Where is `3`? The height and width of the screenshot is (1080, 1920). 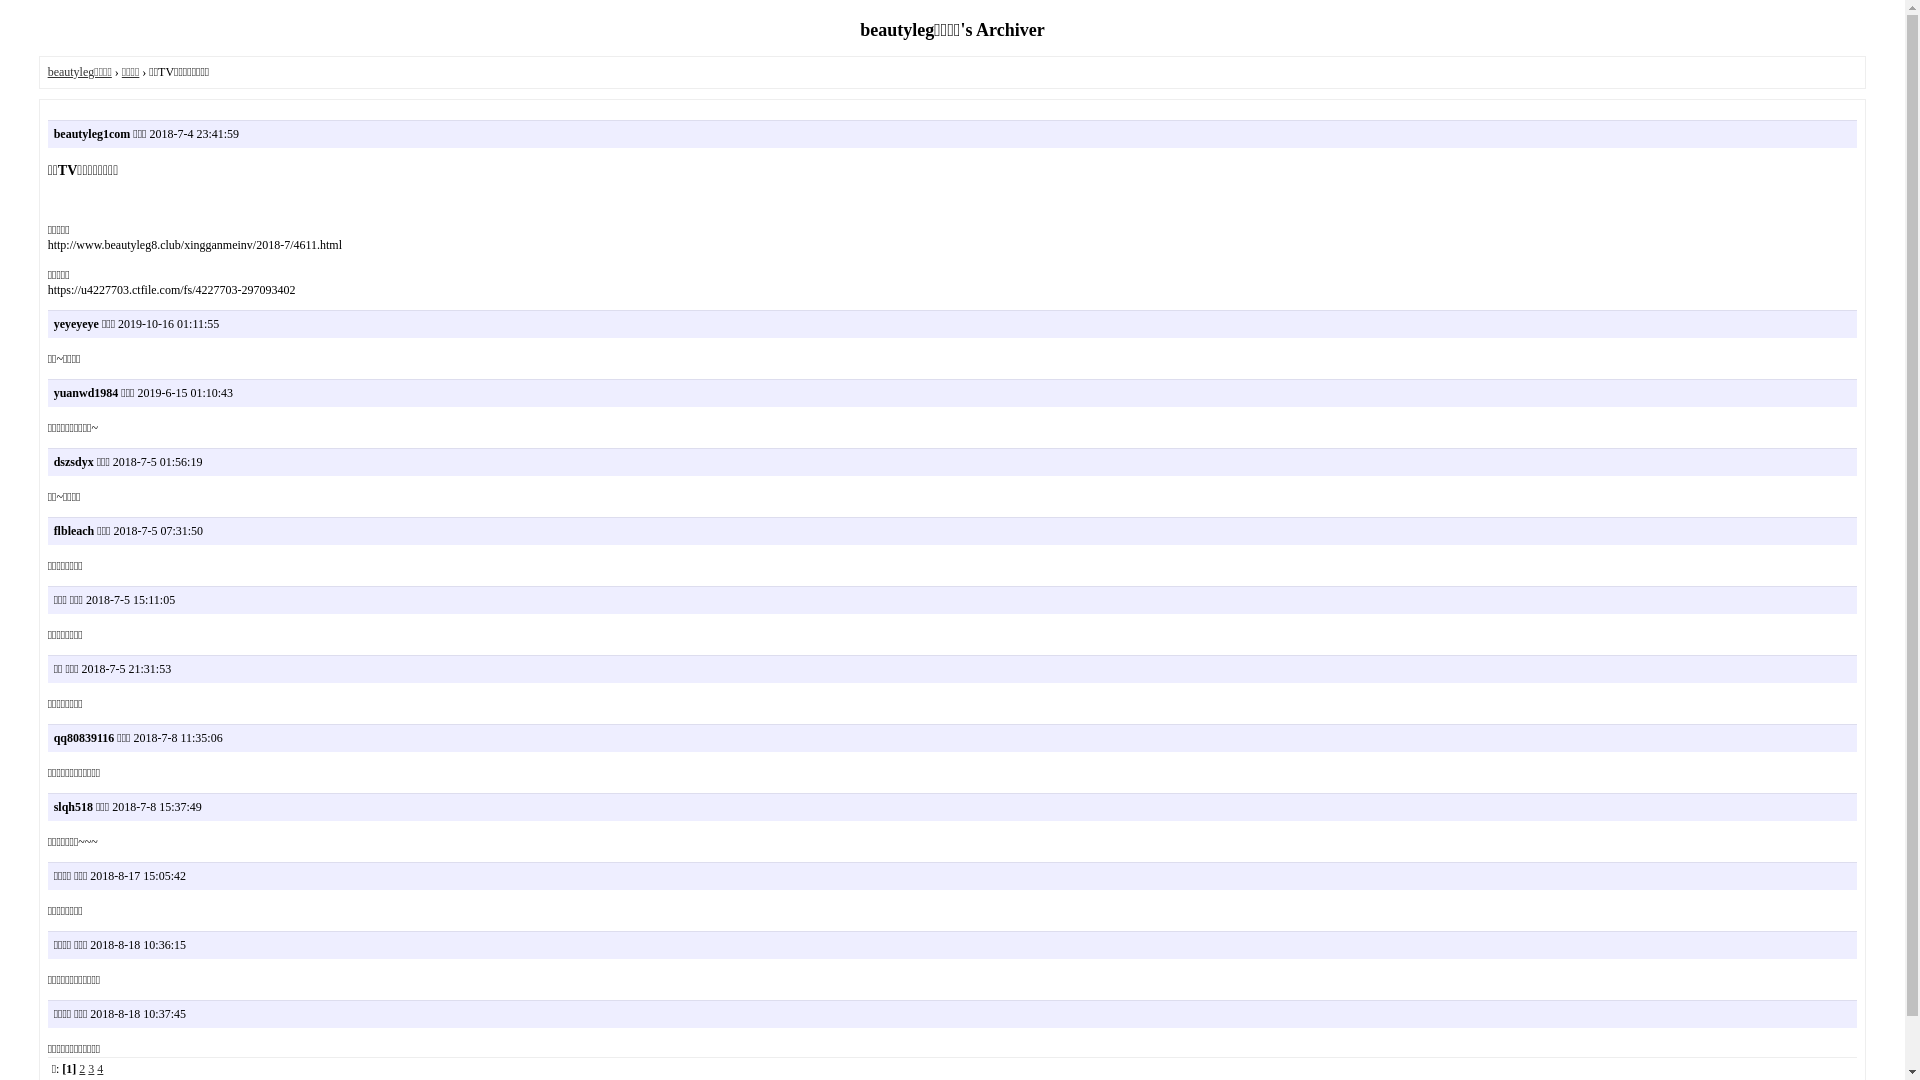 3 is located at coordinates (91, 1069).